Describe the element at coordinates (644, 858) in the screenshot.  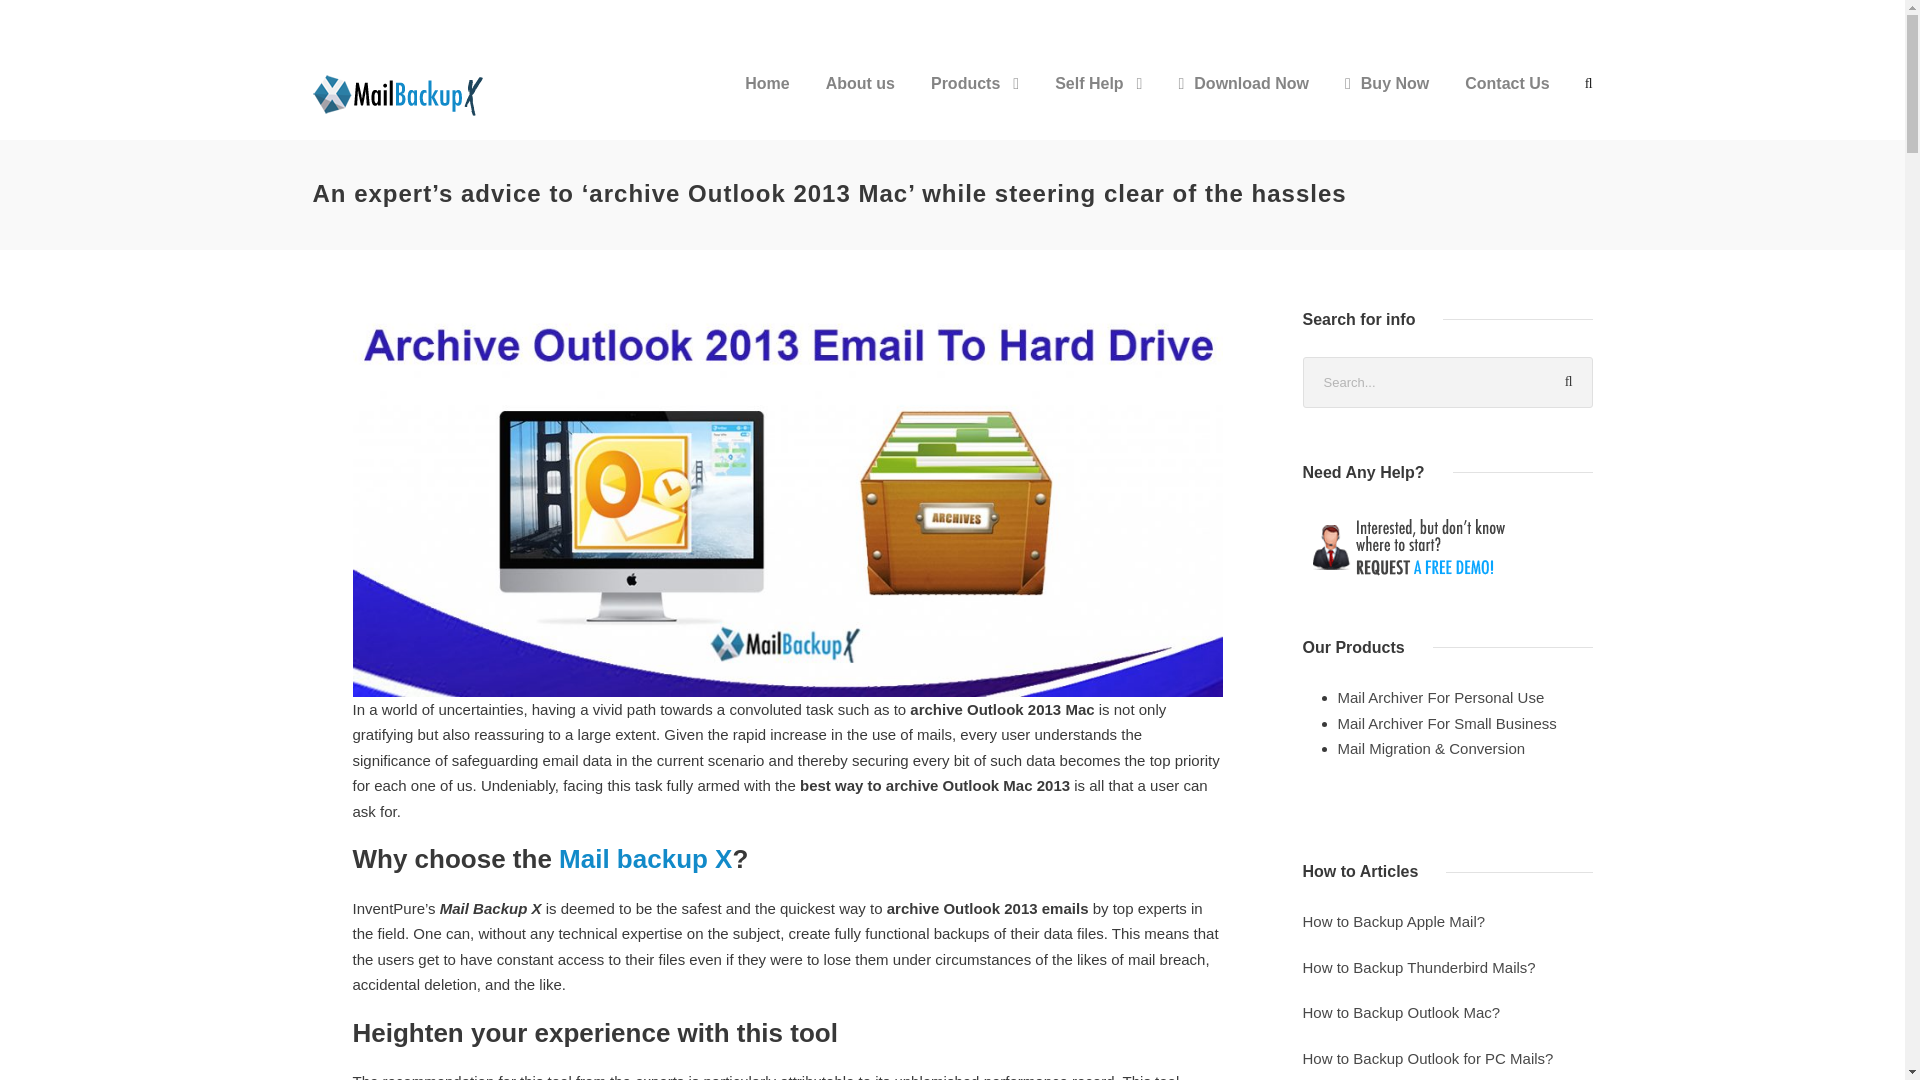
I see `Mail backup X` at that location.